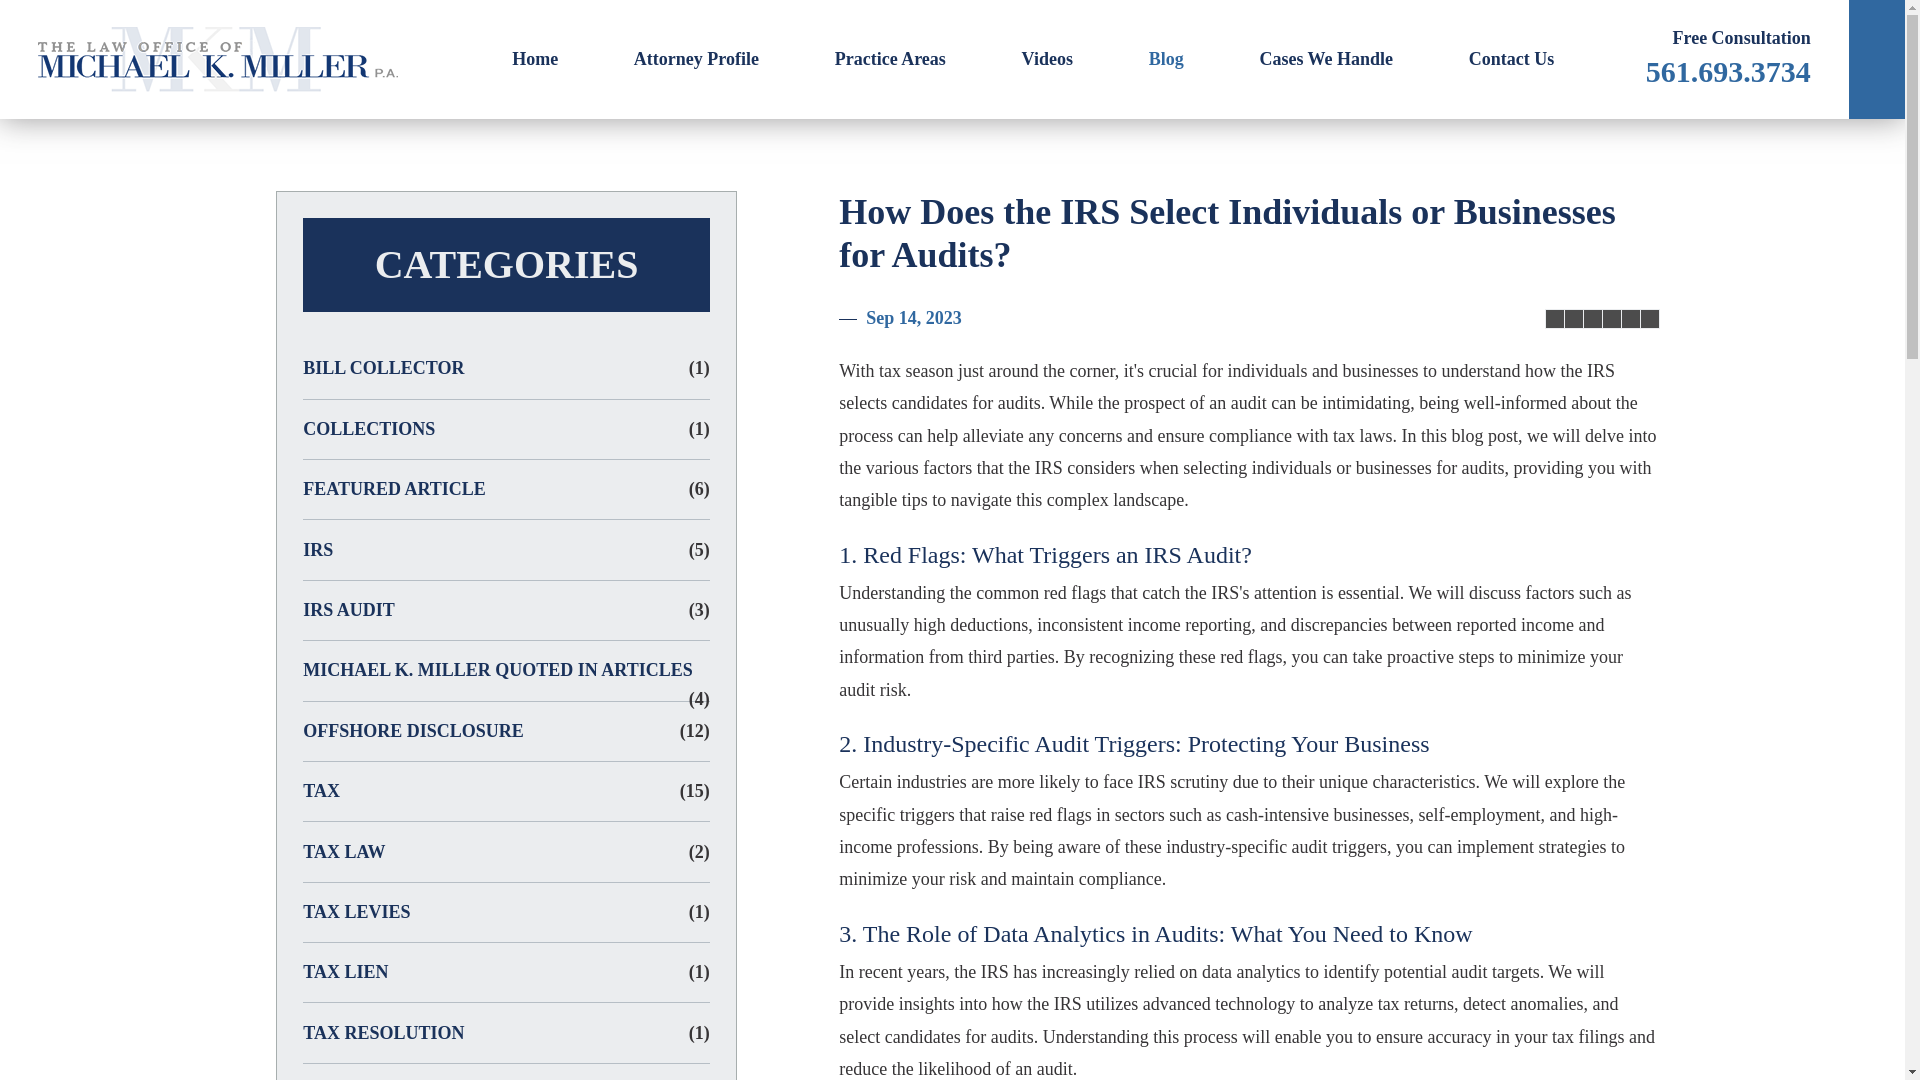  What do you see at coordinates (1728, 71) in the screenshot?
I see `561.693.3734` at bounding box center [1728, 71].